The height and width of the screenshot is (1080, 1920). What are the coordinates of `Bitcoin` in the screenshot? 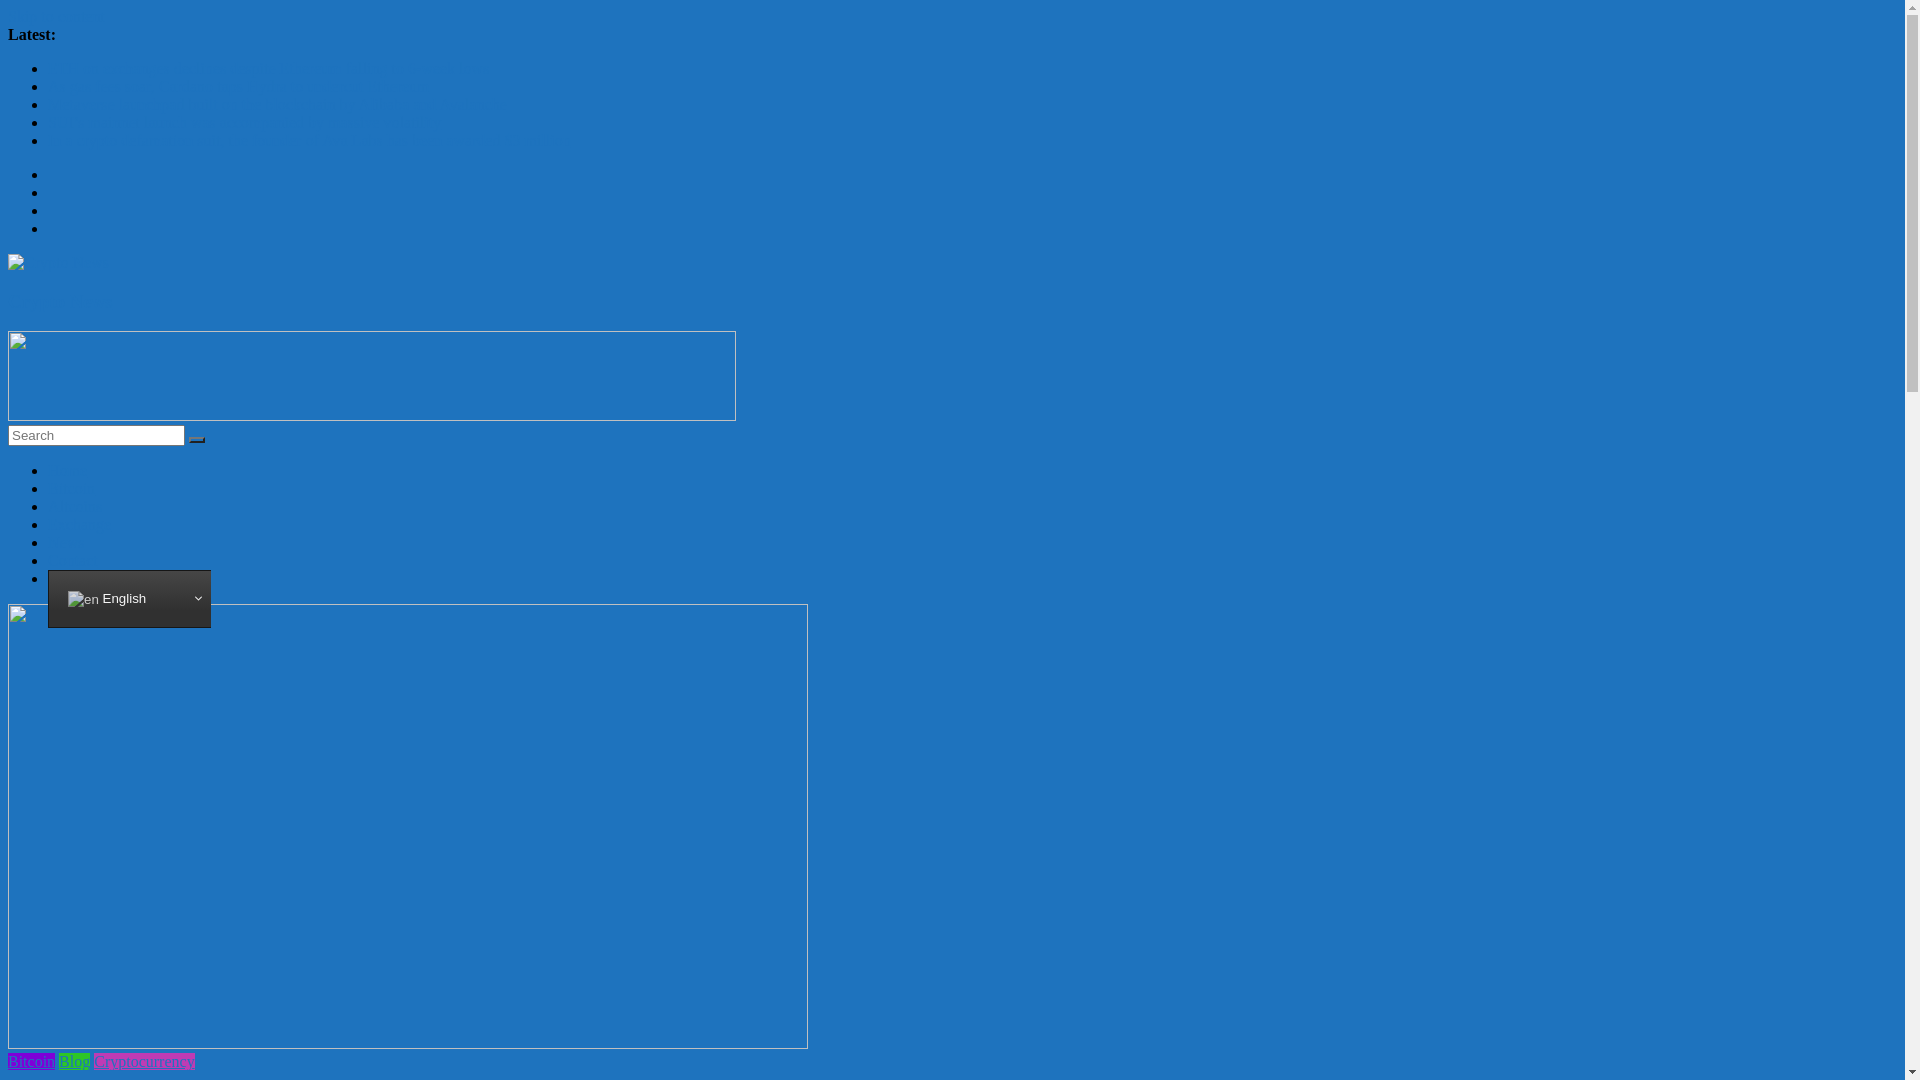 It's located at (72, 488).